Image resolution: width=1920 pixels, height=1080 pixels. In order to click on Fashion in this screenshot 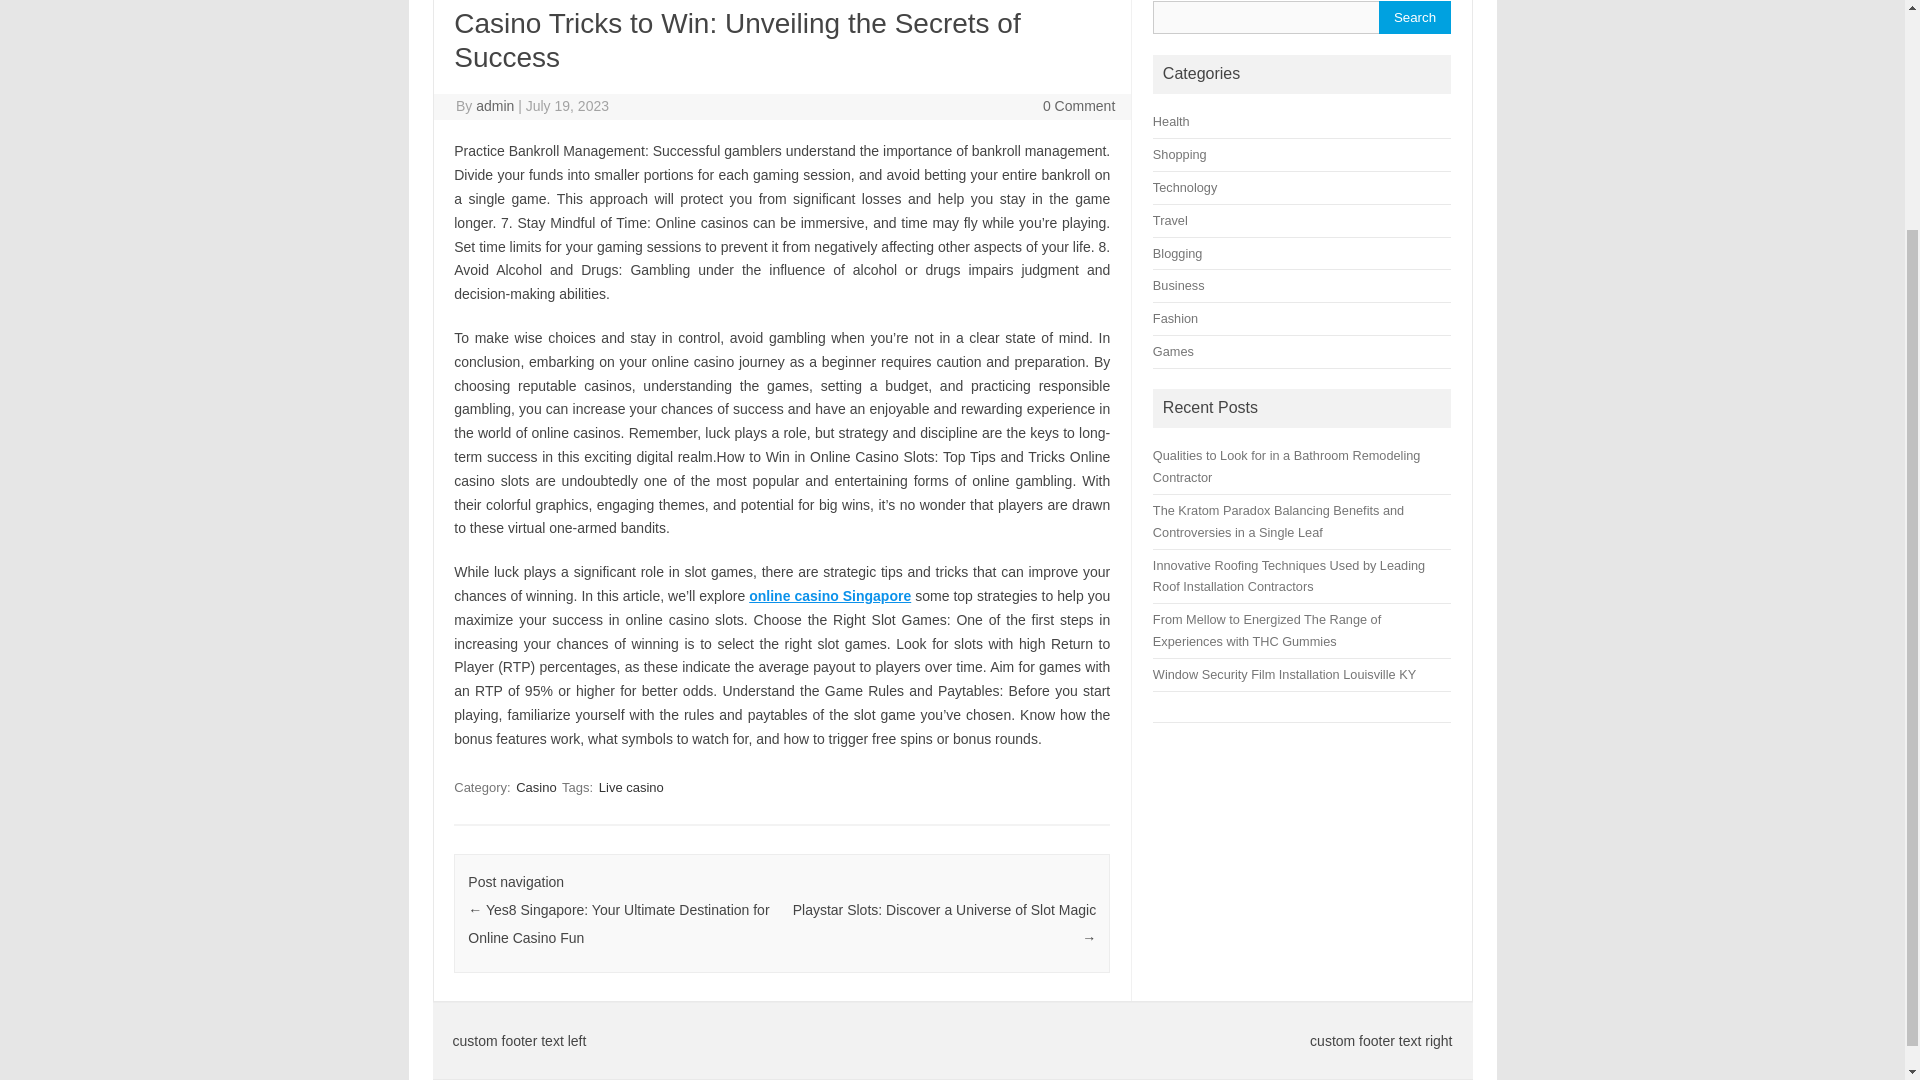, I will do `click(1176, 318)`.